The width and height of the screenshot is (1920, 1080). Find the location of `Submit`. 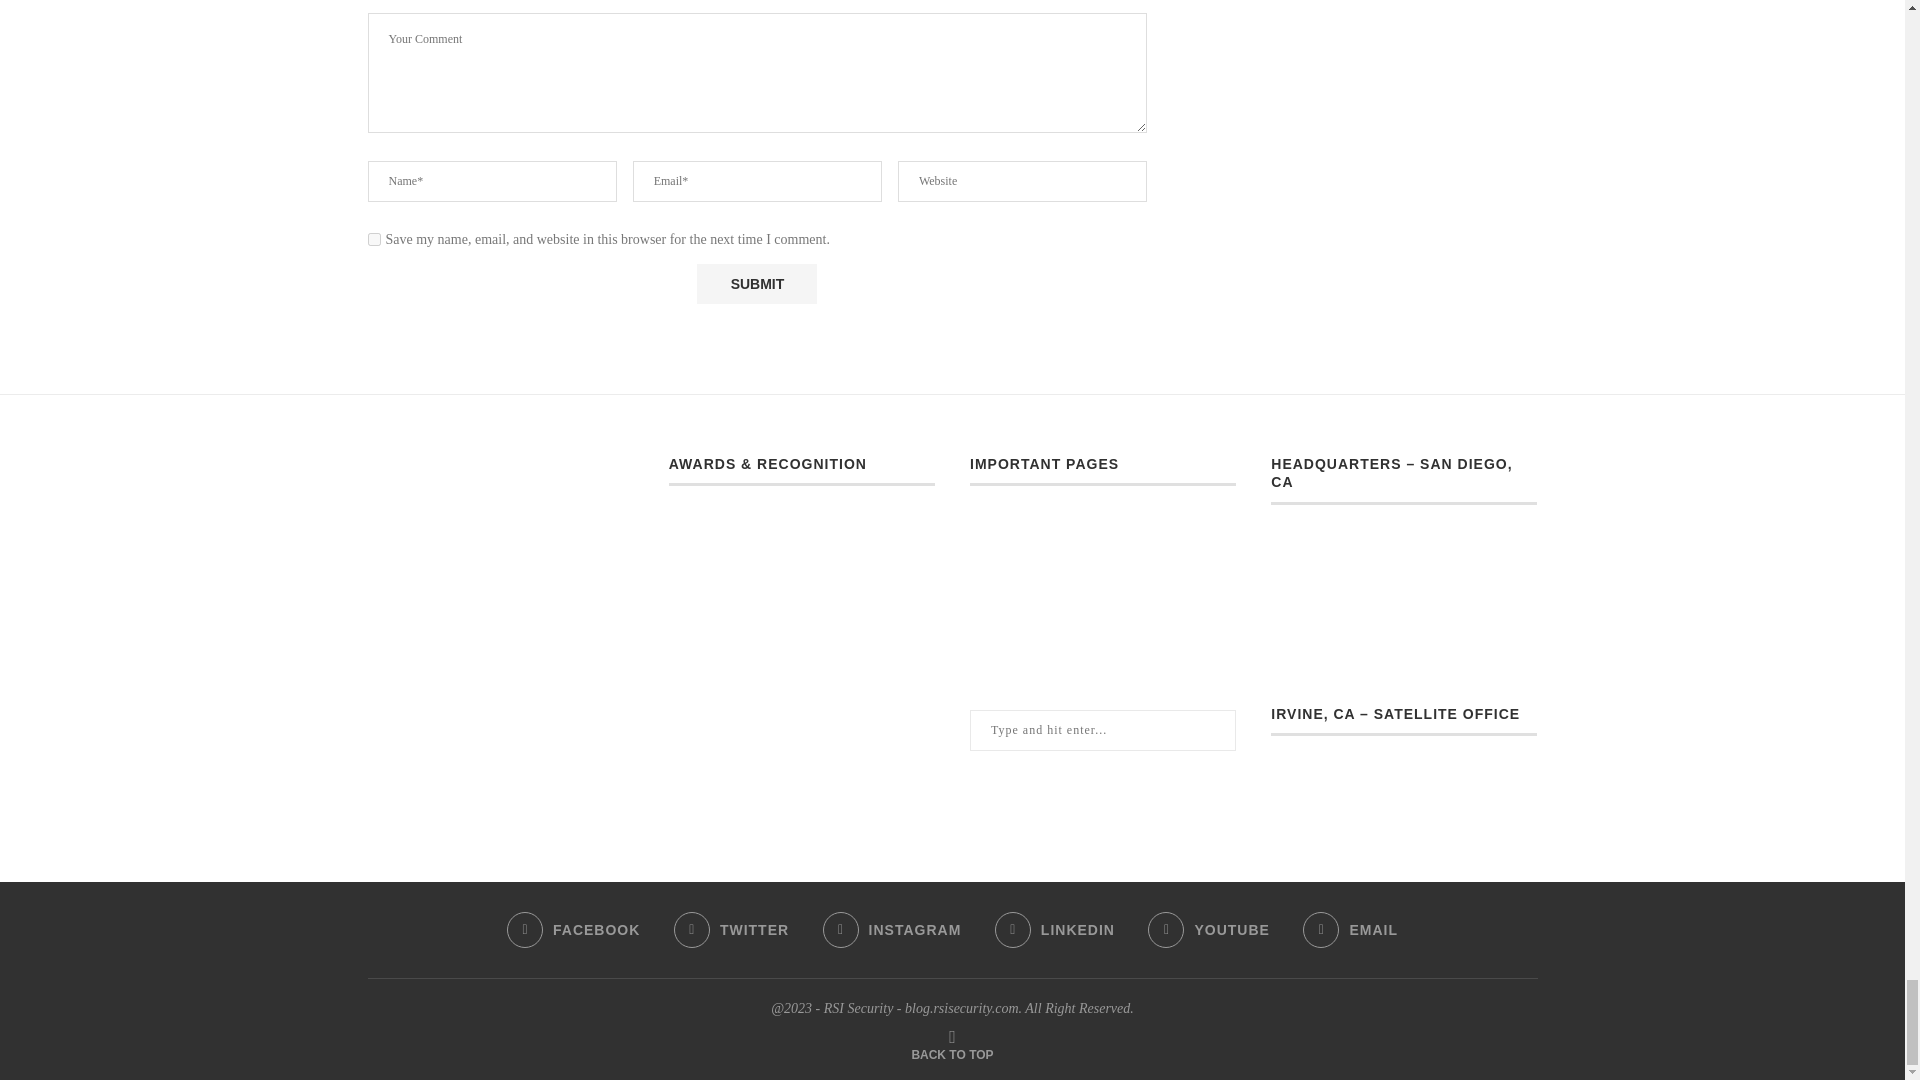

Submit is located at coordinates (756, 283).